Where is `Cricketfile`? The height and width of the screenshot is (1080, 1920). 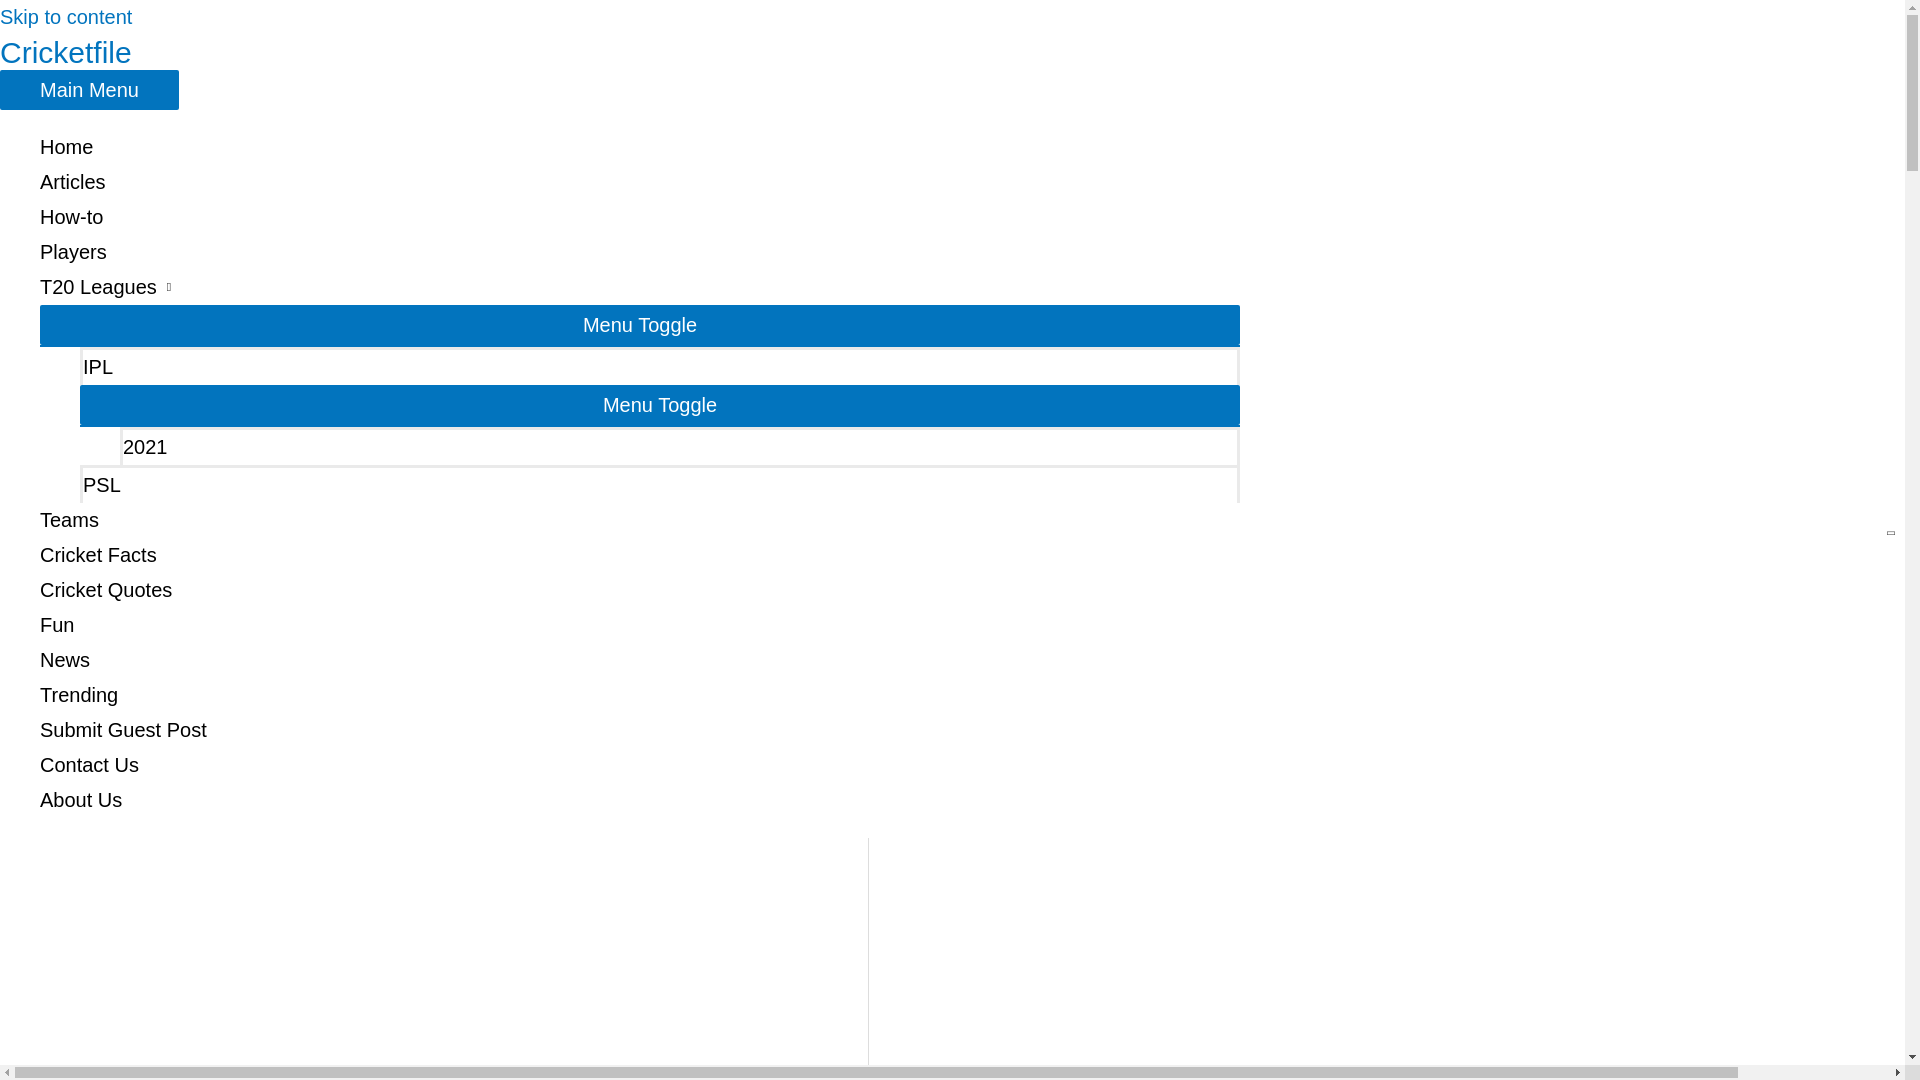
Cricketfile is located at coordinates (66, 52).